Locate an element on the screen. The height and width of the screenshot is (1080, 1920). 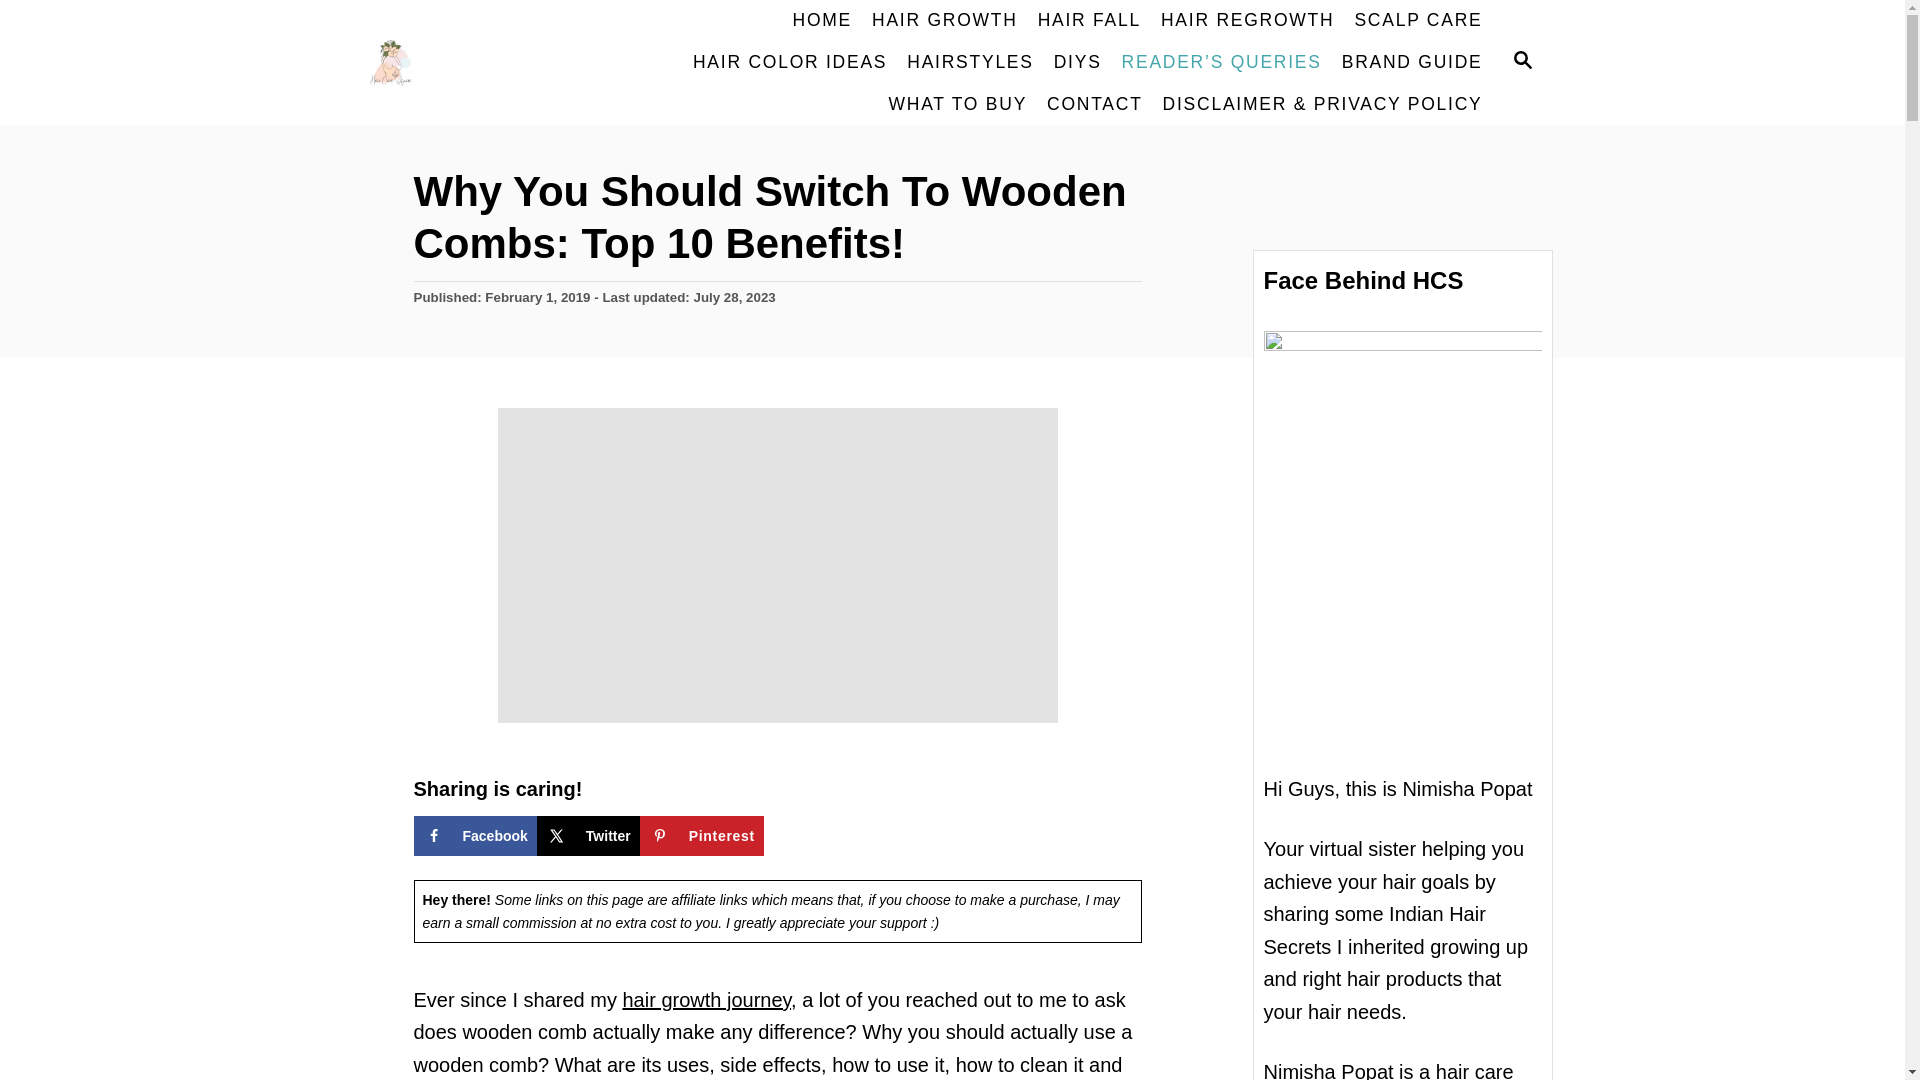
hair growth journey is located at coordinates (706, 1000).